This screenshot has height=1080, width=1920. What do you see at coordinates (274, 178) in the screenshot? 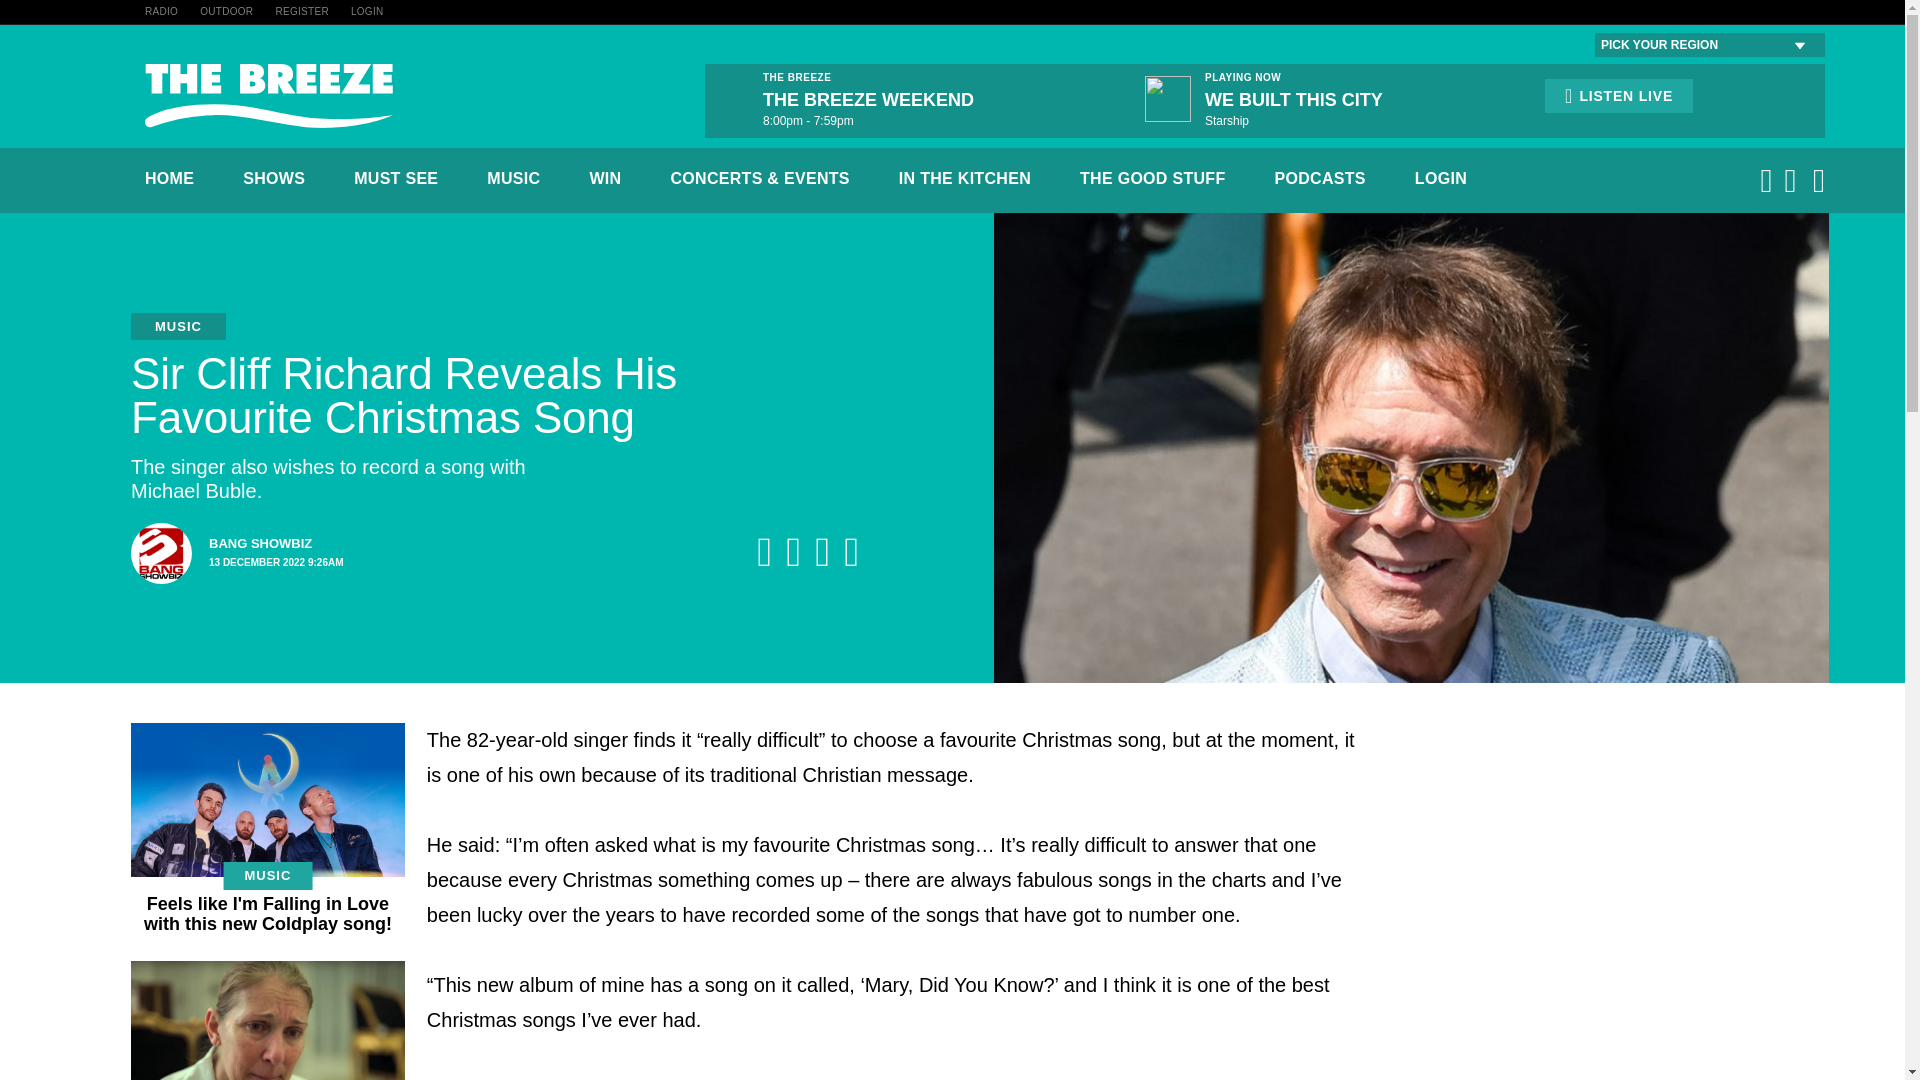
I see `SHOWS` at bounding box center [274, 178].